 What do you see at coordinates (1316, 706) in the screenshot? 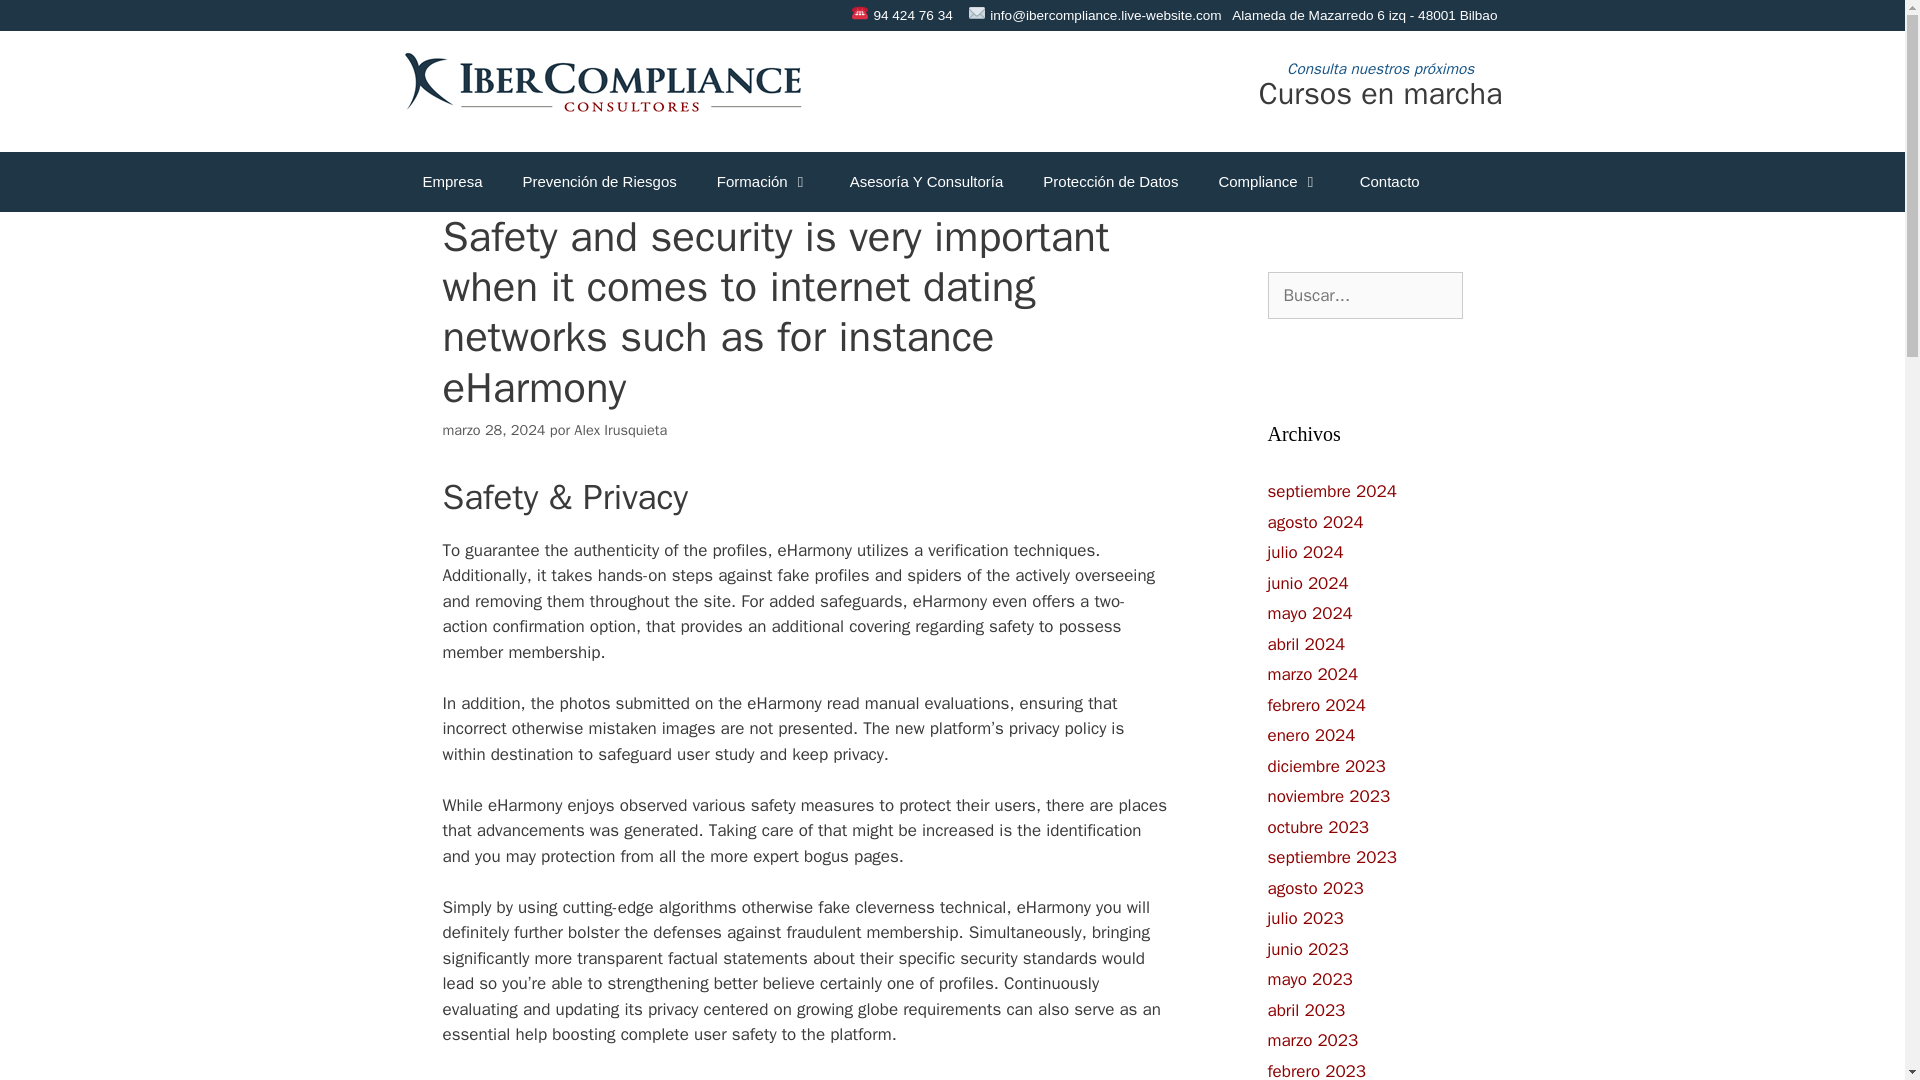
I see `febrero 2024` at bounding box center [1316, 706].